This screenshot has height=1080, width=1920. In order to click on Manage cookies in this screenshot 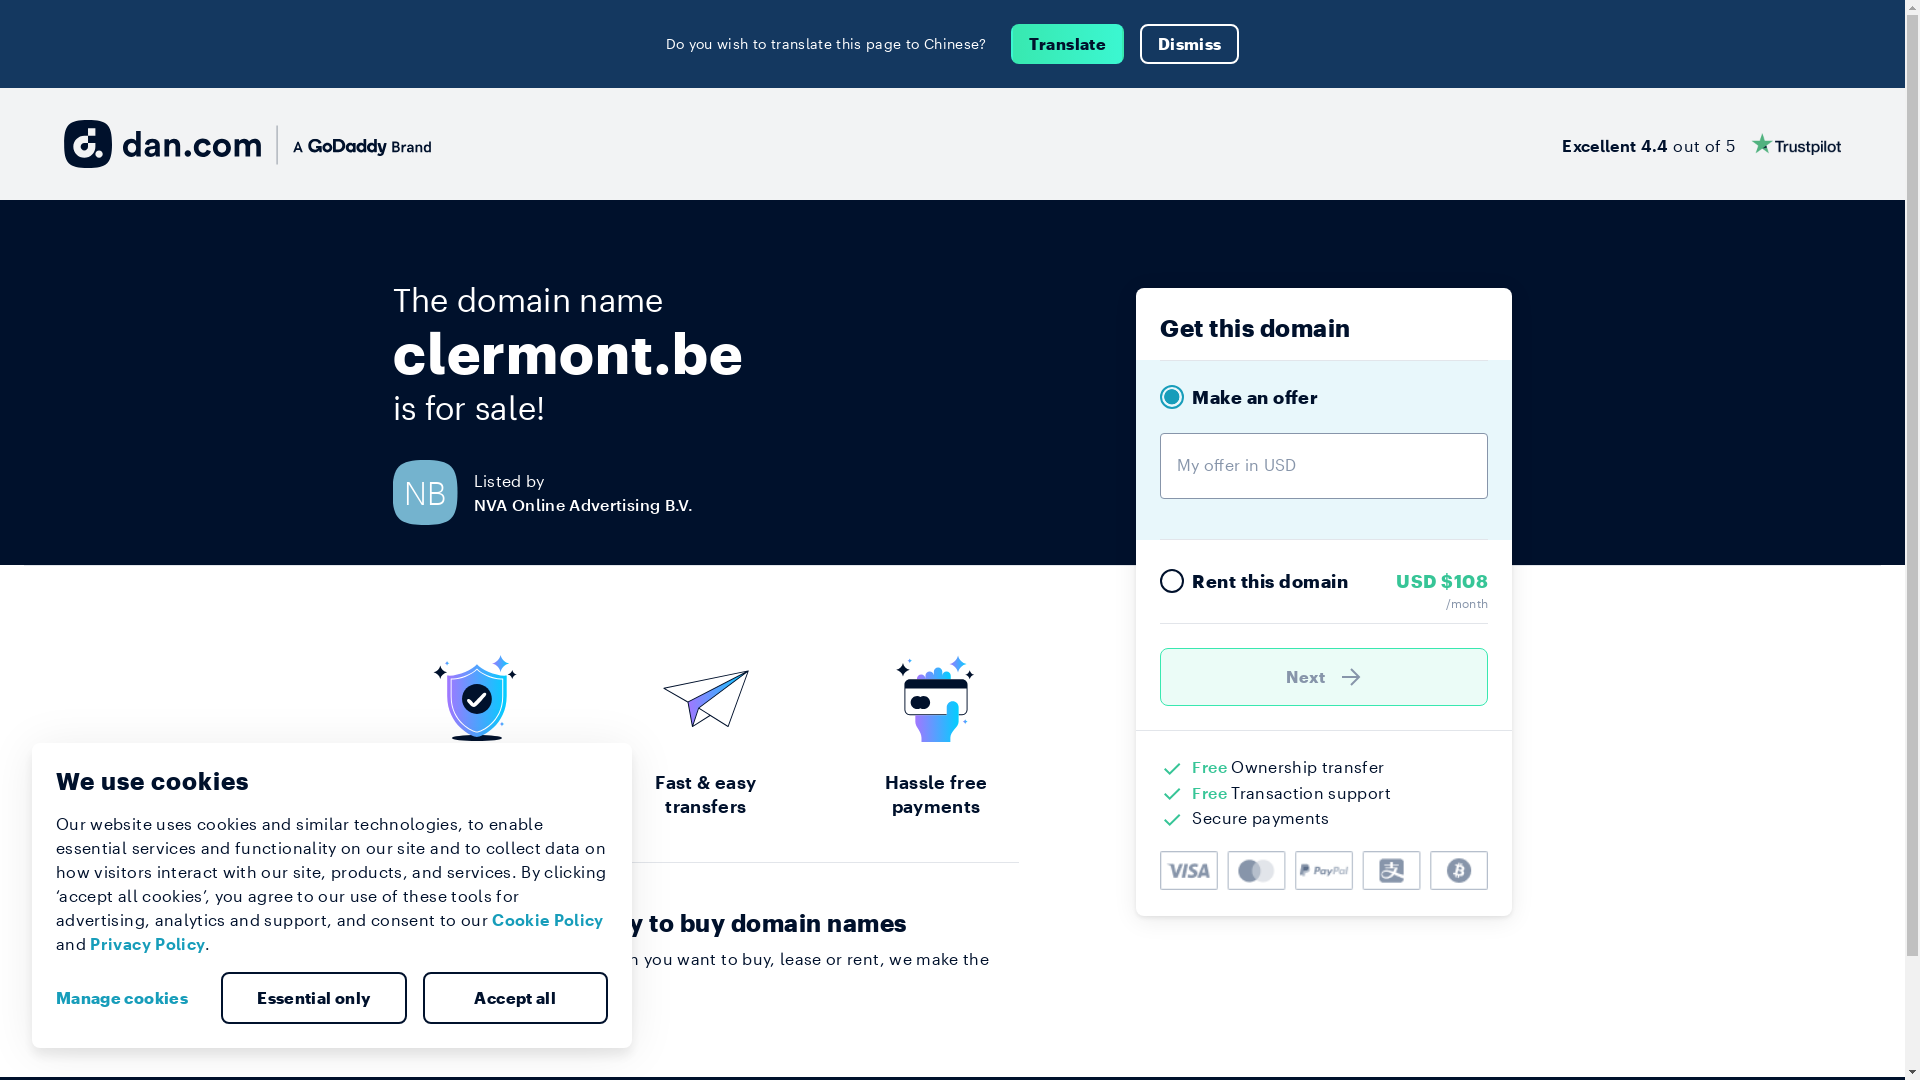, I will do `click(130, 998)`.